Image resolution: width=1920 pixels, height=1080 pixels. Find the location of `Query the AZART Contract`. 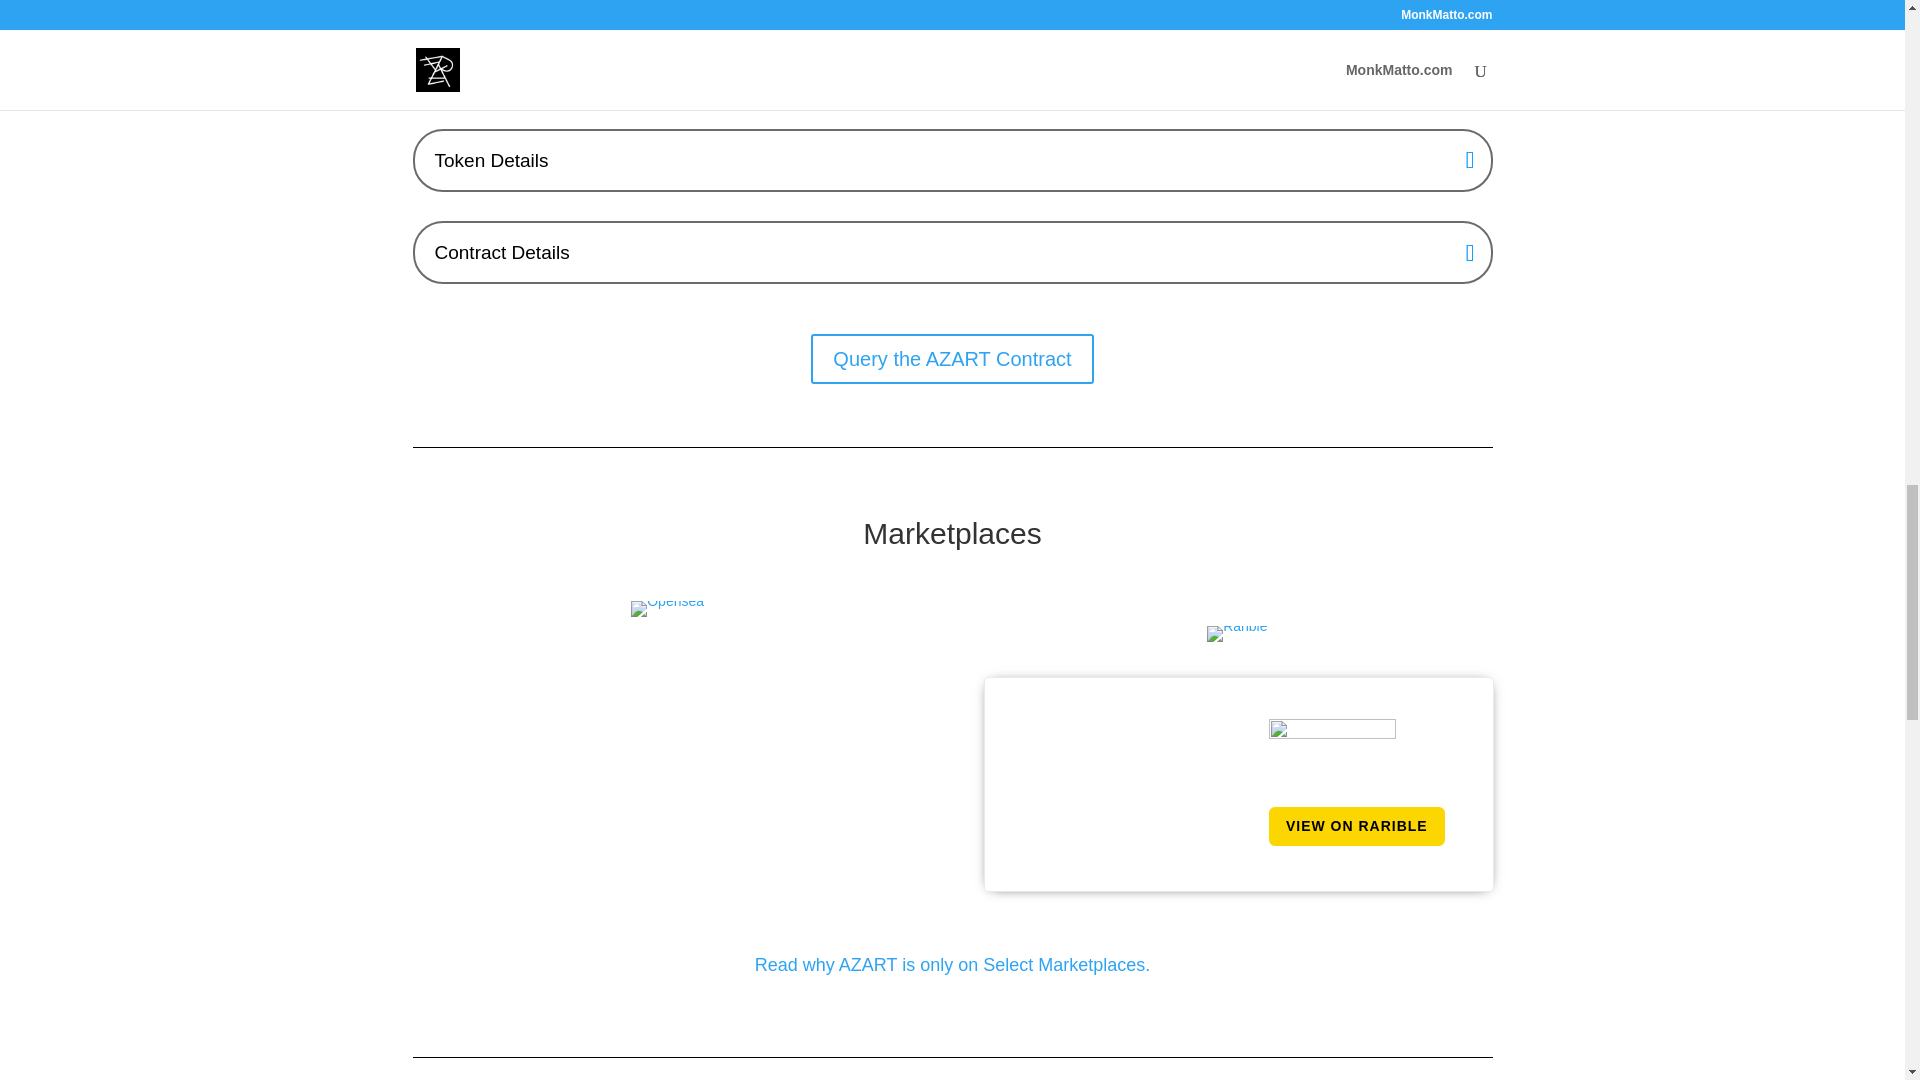

Query the AZART Contract is located at coordinates (951, 358).